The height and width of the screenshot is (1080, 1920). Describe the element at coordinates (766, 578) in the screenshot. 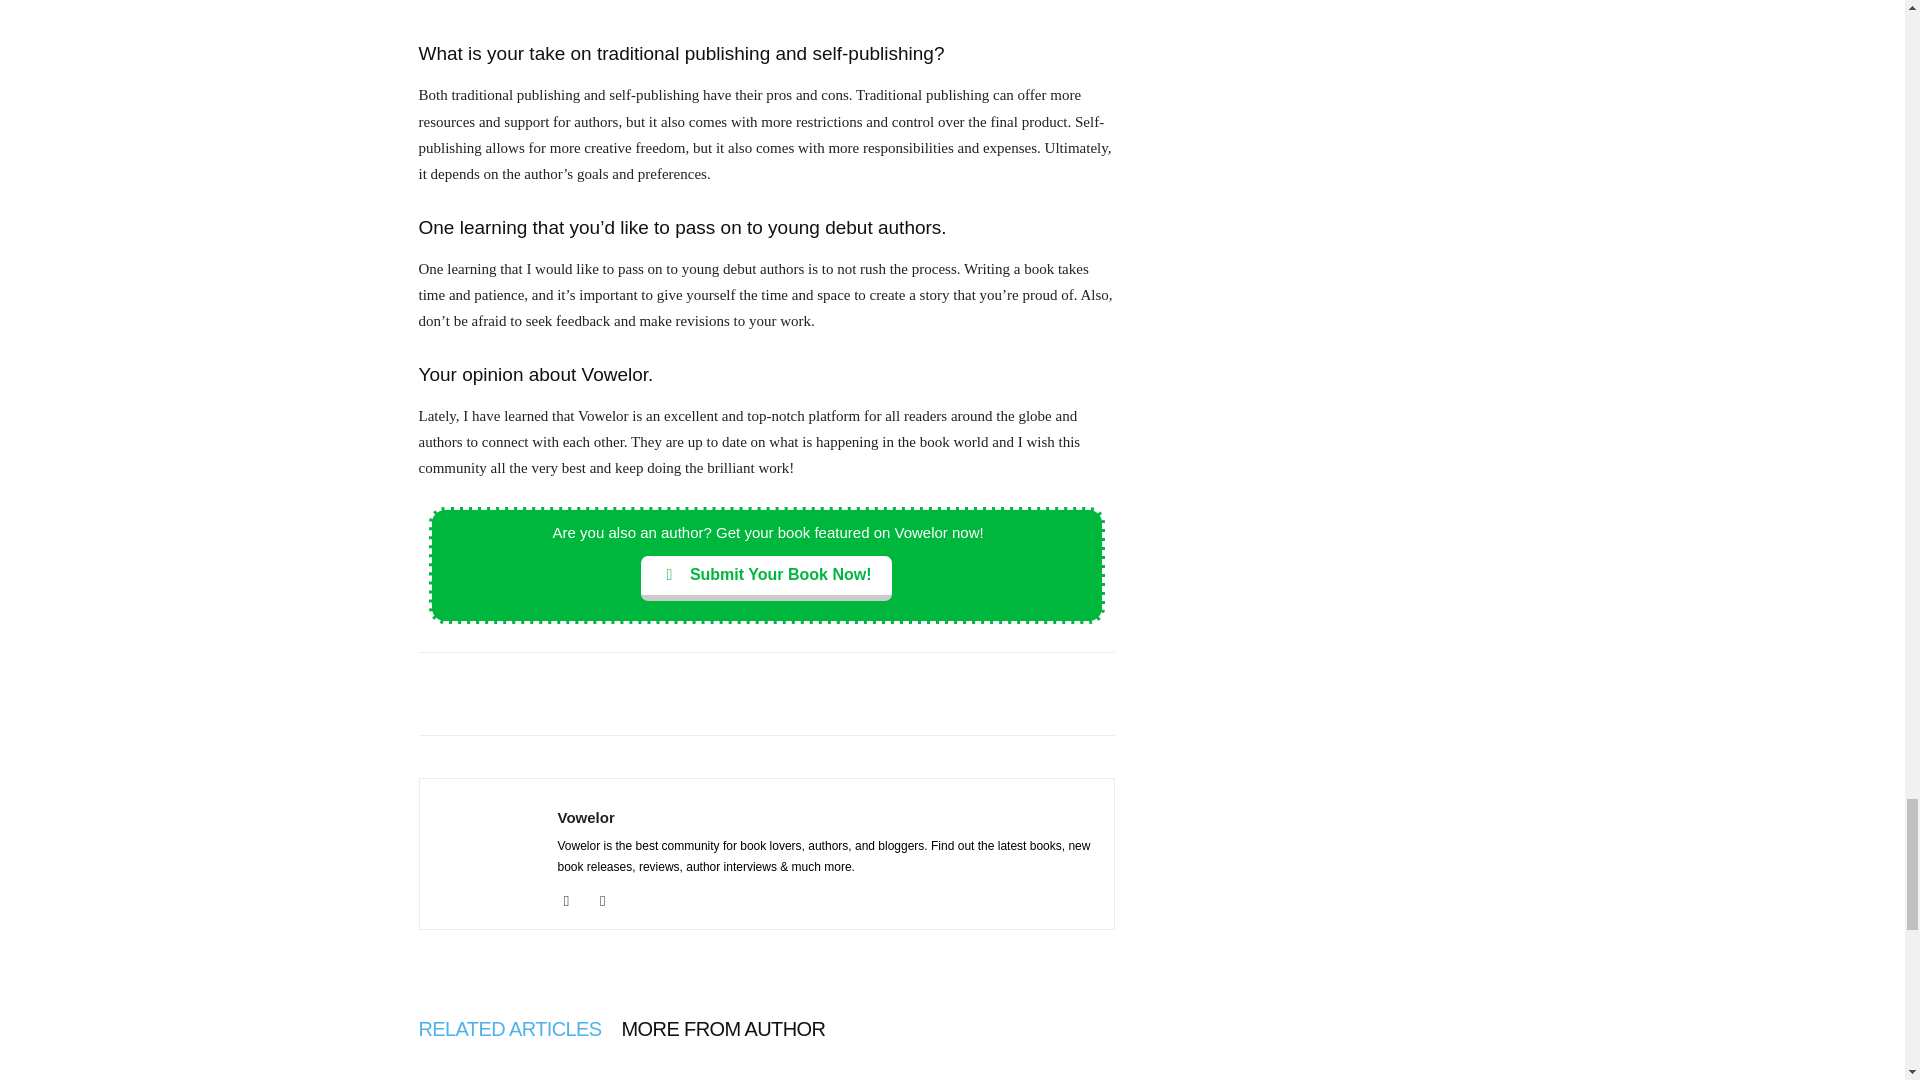

I see `Submit Your Book Now!` at that location.